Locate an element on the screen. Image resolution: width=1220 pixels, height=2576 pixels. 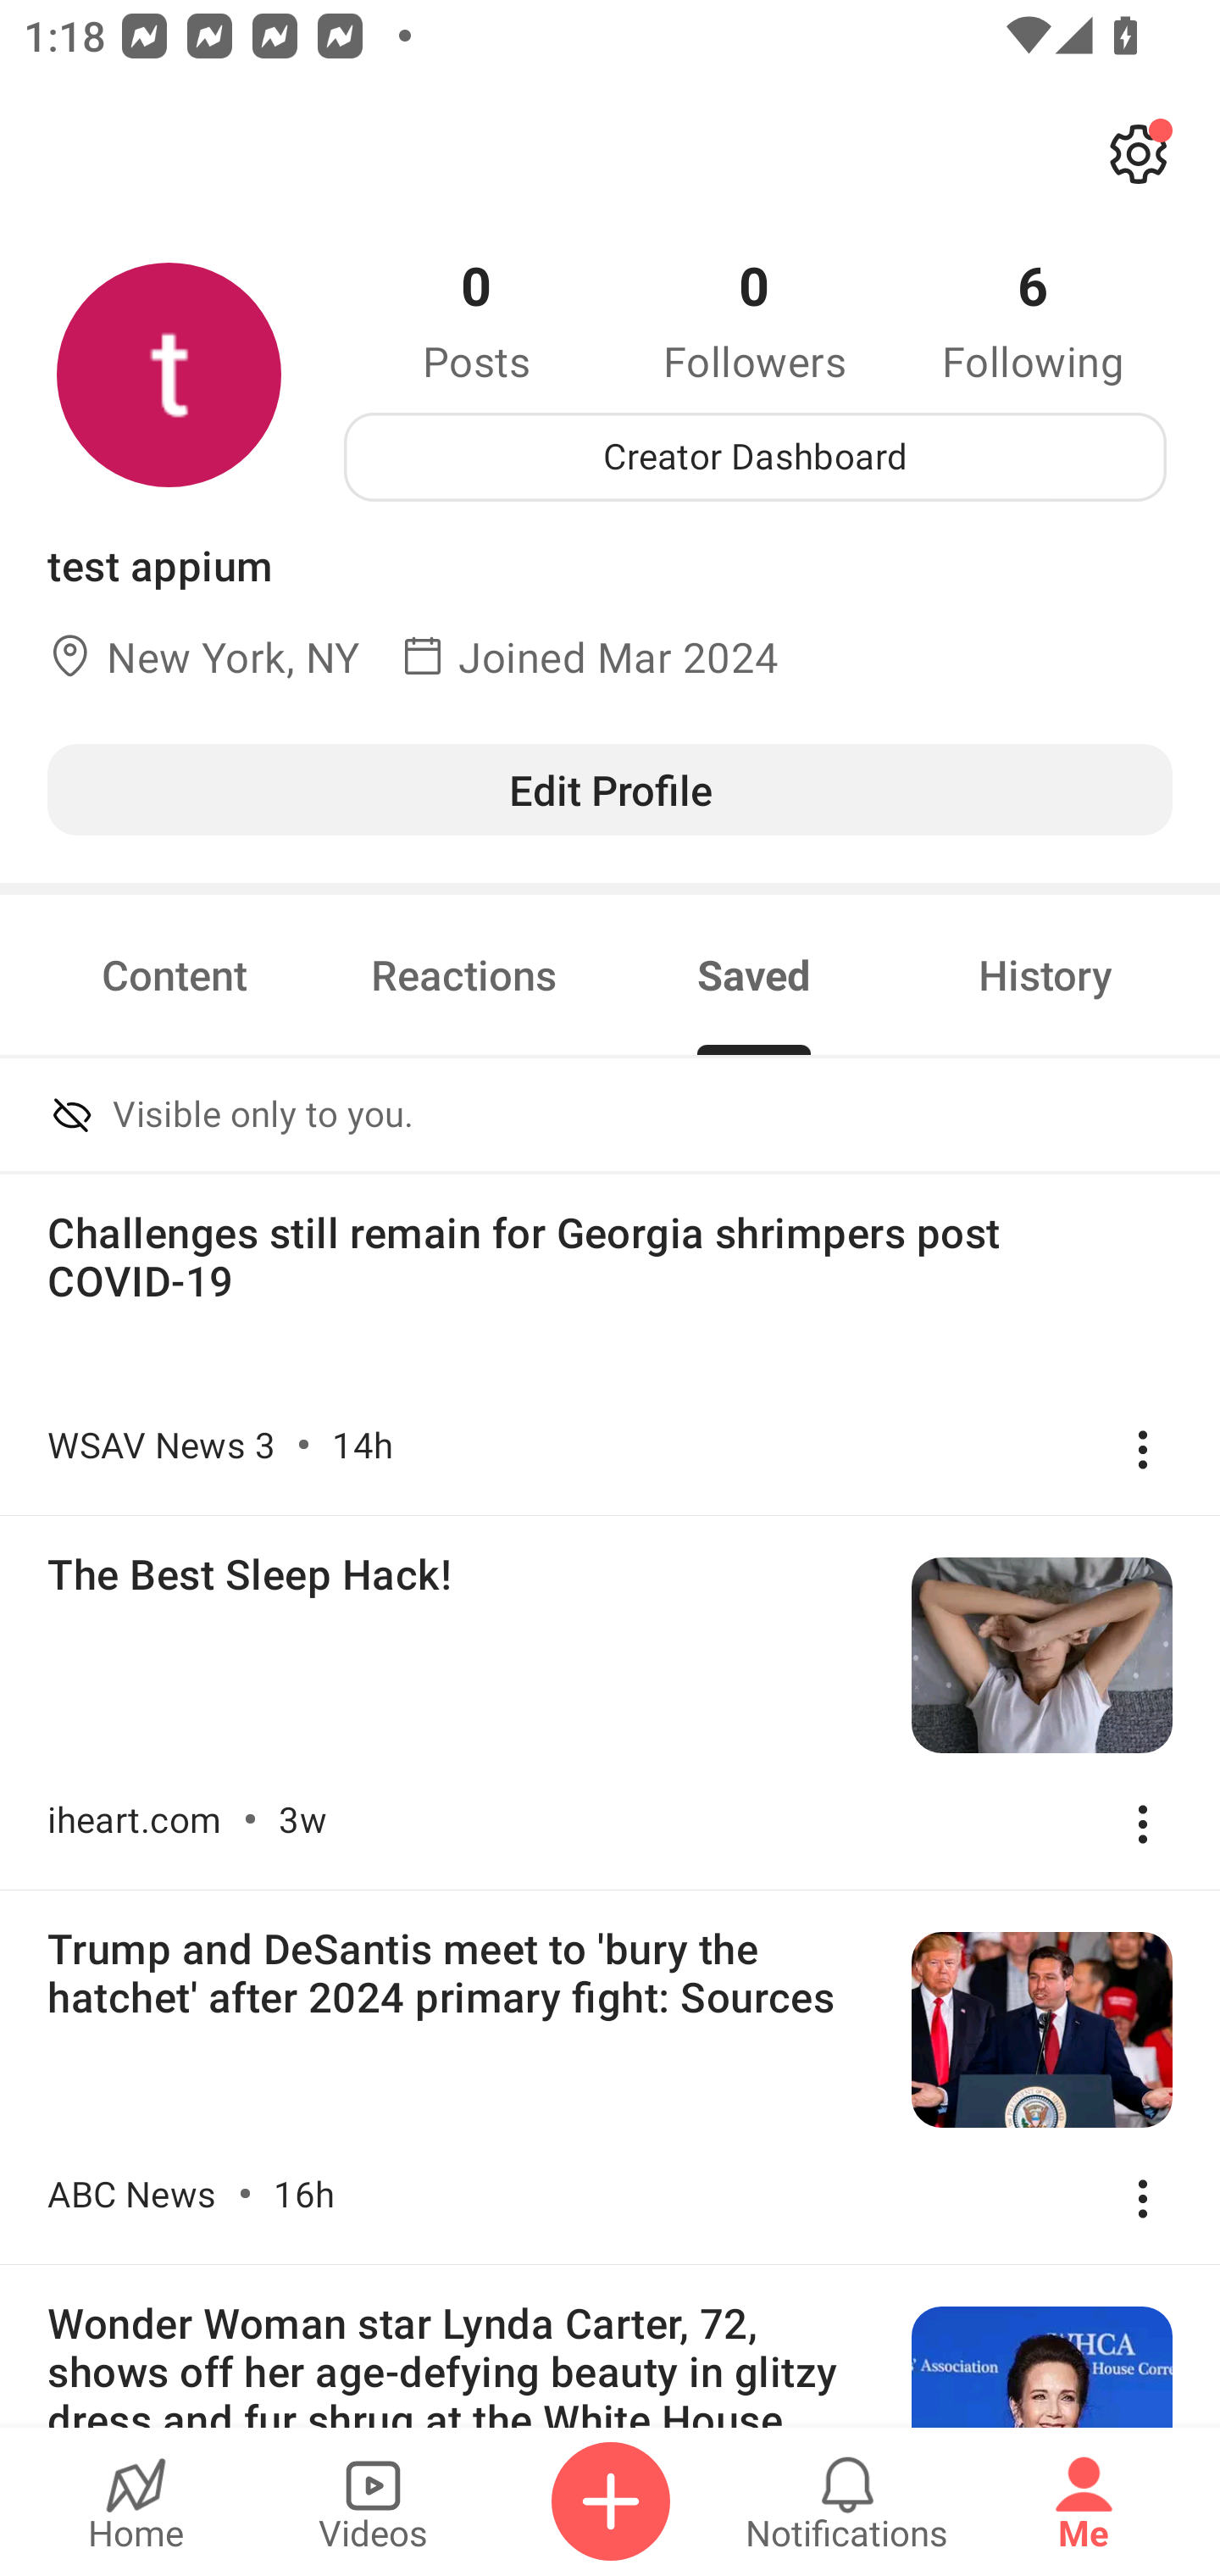
Creator Dashboard is located at coordinates (755, 457).